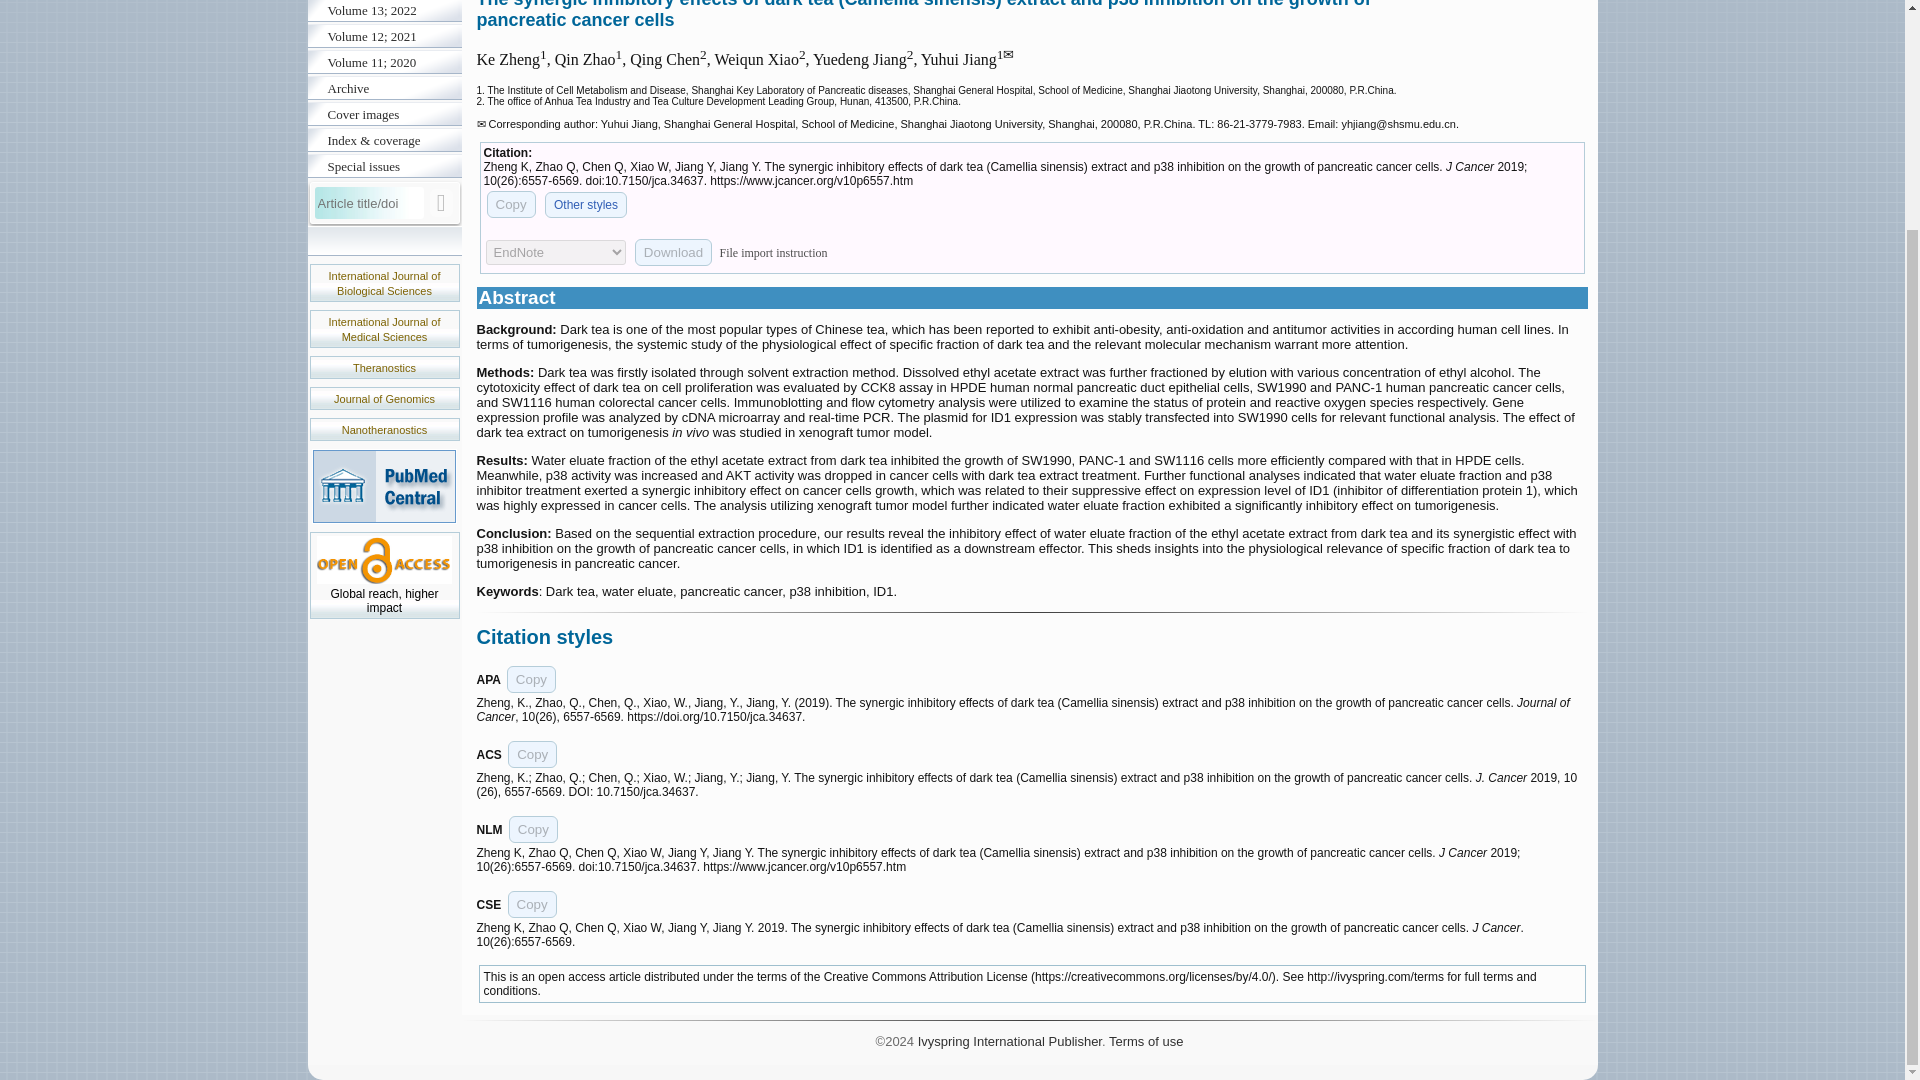 Image resolution: width=1920 pixels, height=1080 pixels. What do you see at coordinates (384, 114) in the screenshot?
I see `Cover images` at bounding box center [384, 114].